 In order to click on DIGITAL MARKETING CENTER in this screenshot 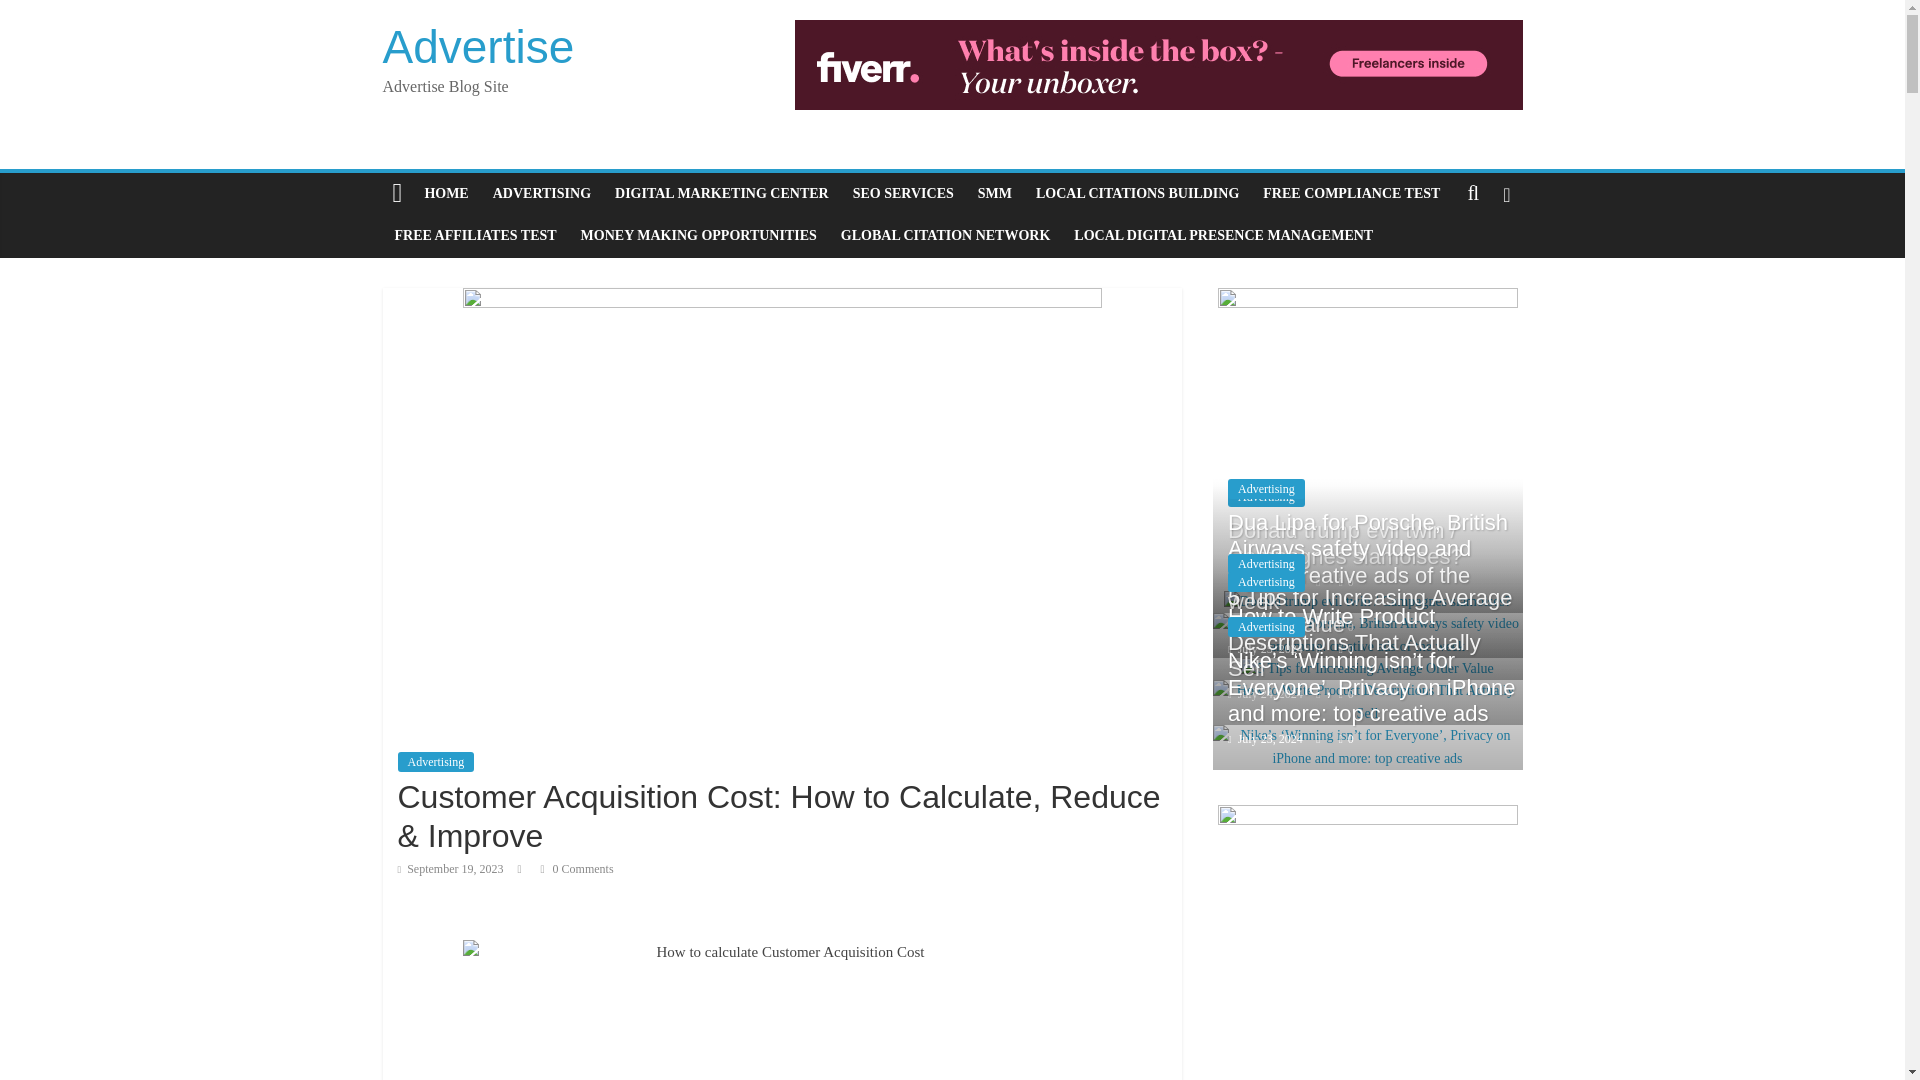, I will do `click(721, 193)`.